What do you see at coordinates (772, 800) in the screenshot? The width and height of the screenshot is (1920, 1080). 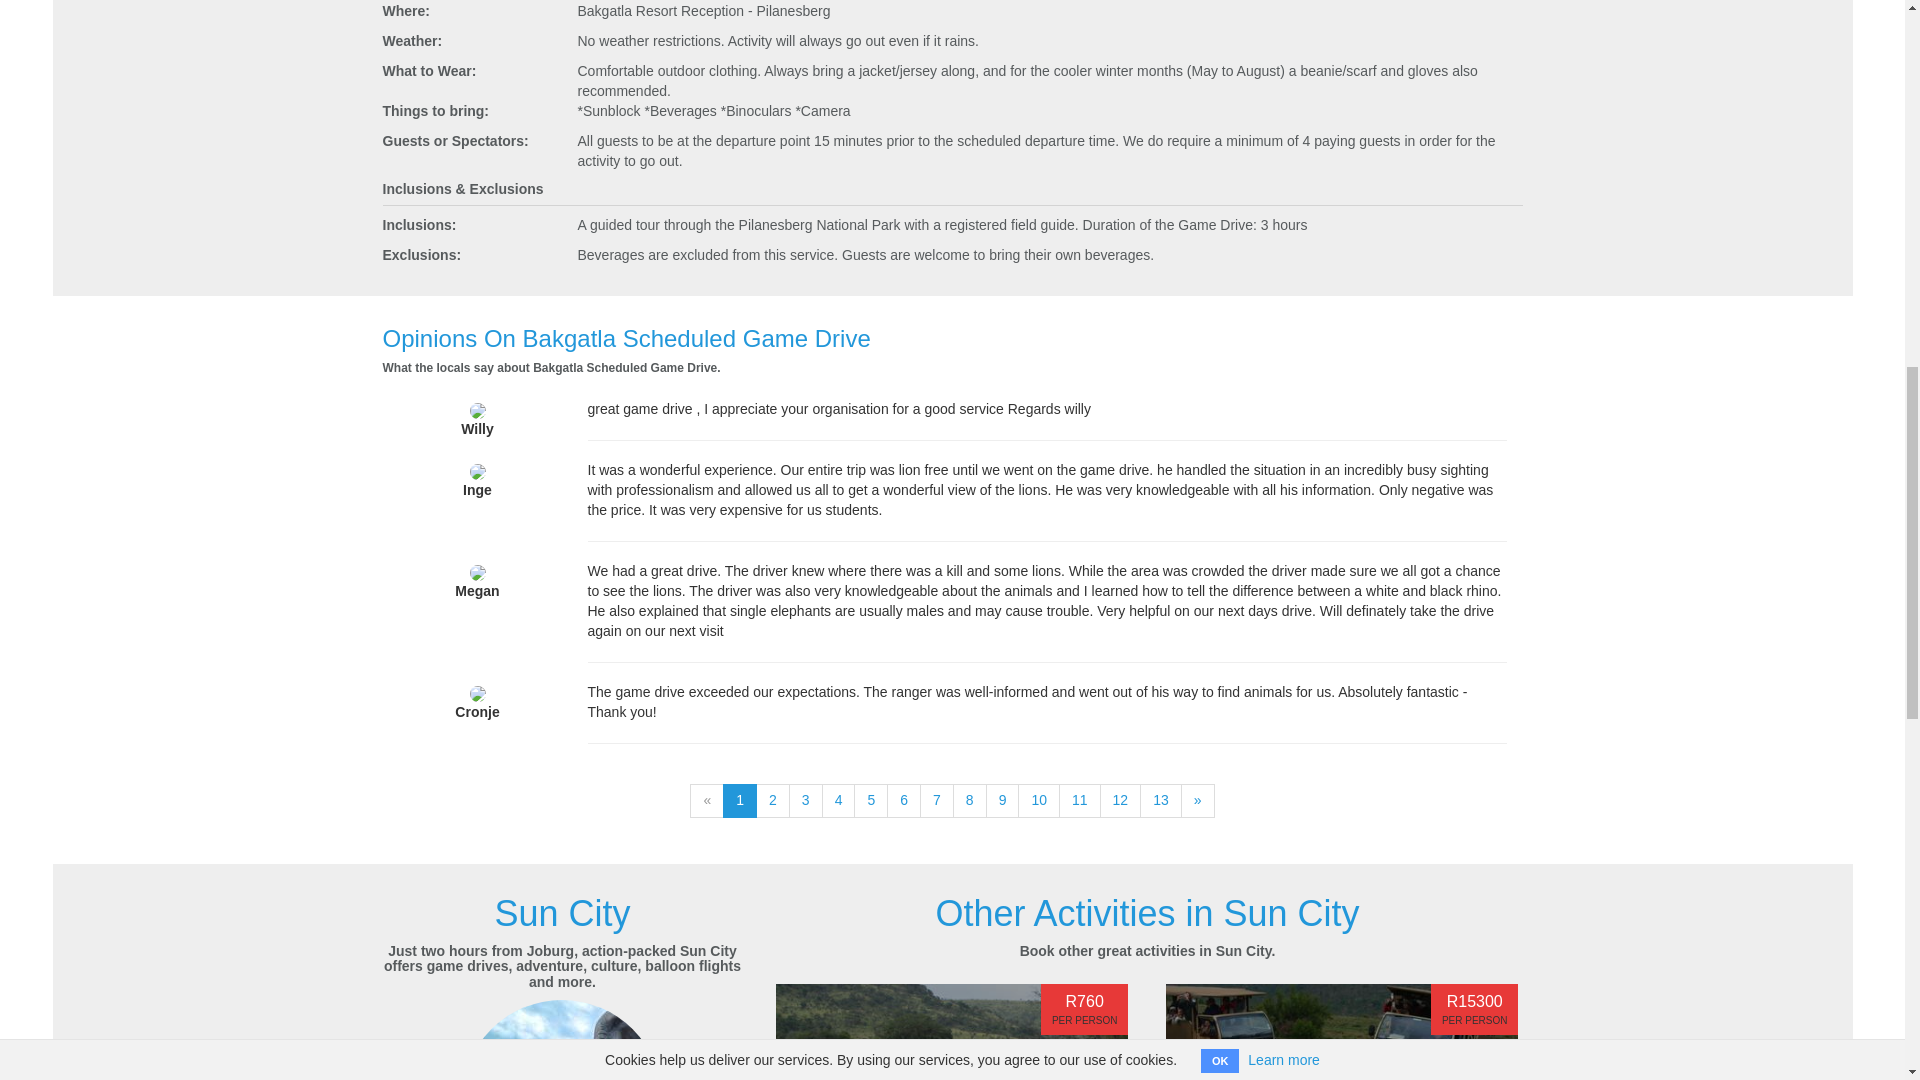 I see `2` at bounding box center [772, 800].